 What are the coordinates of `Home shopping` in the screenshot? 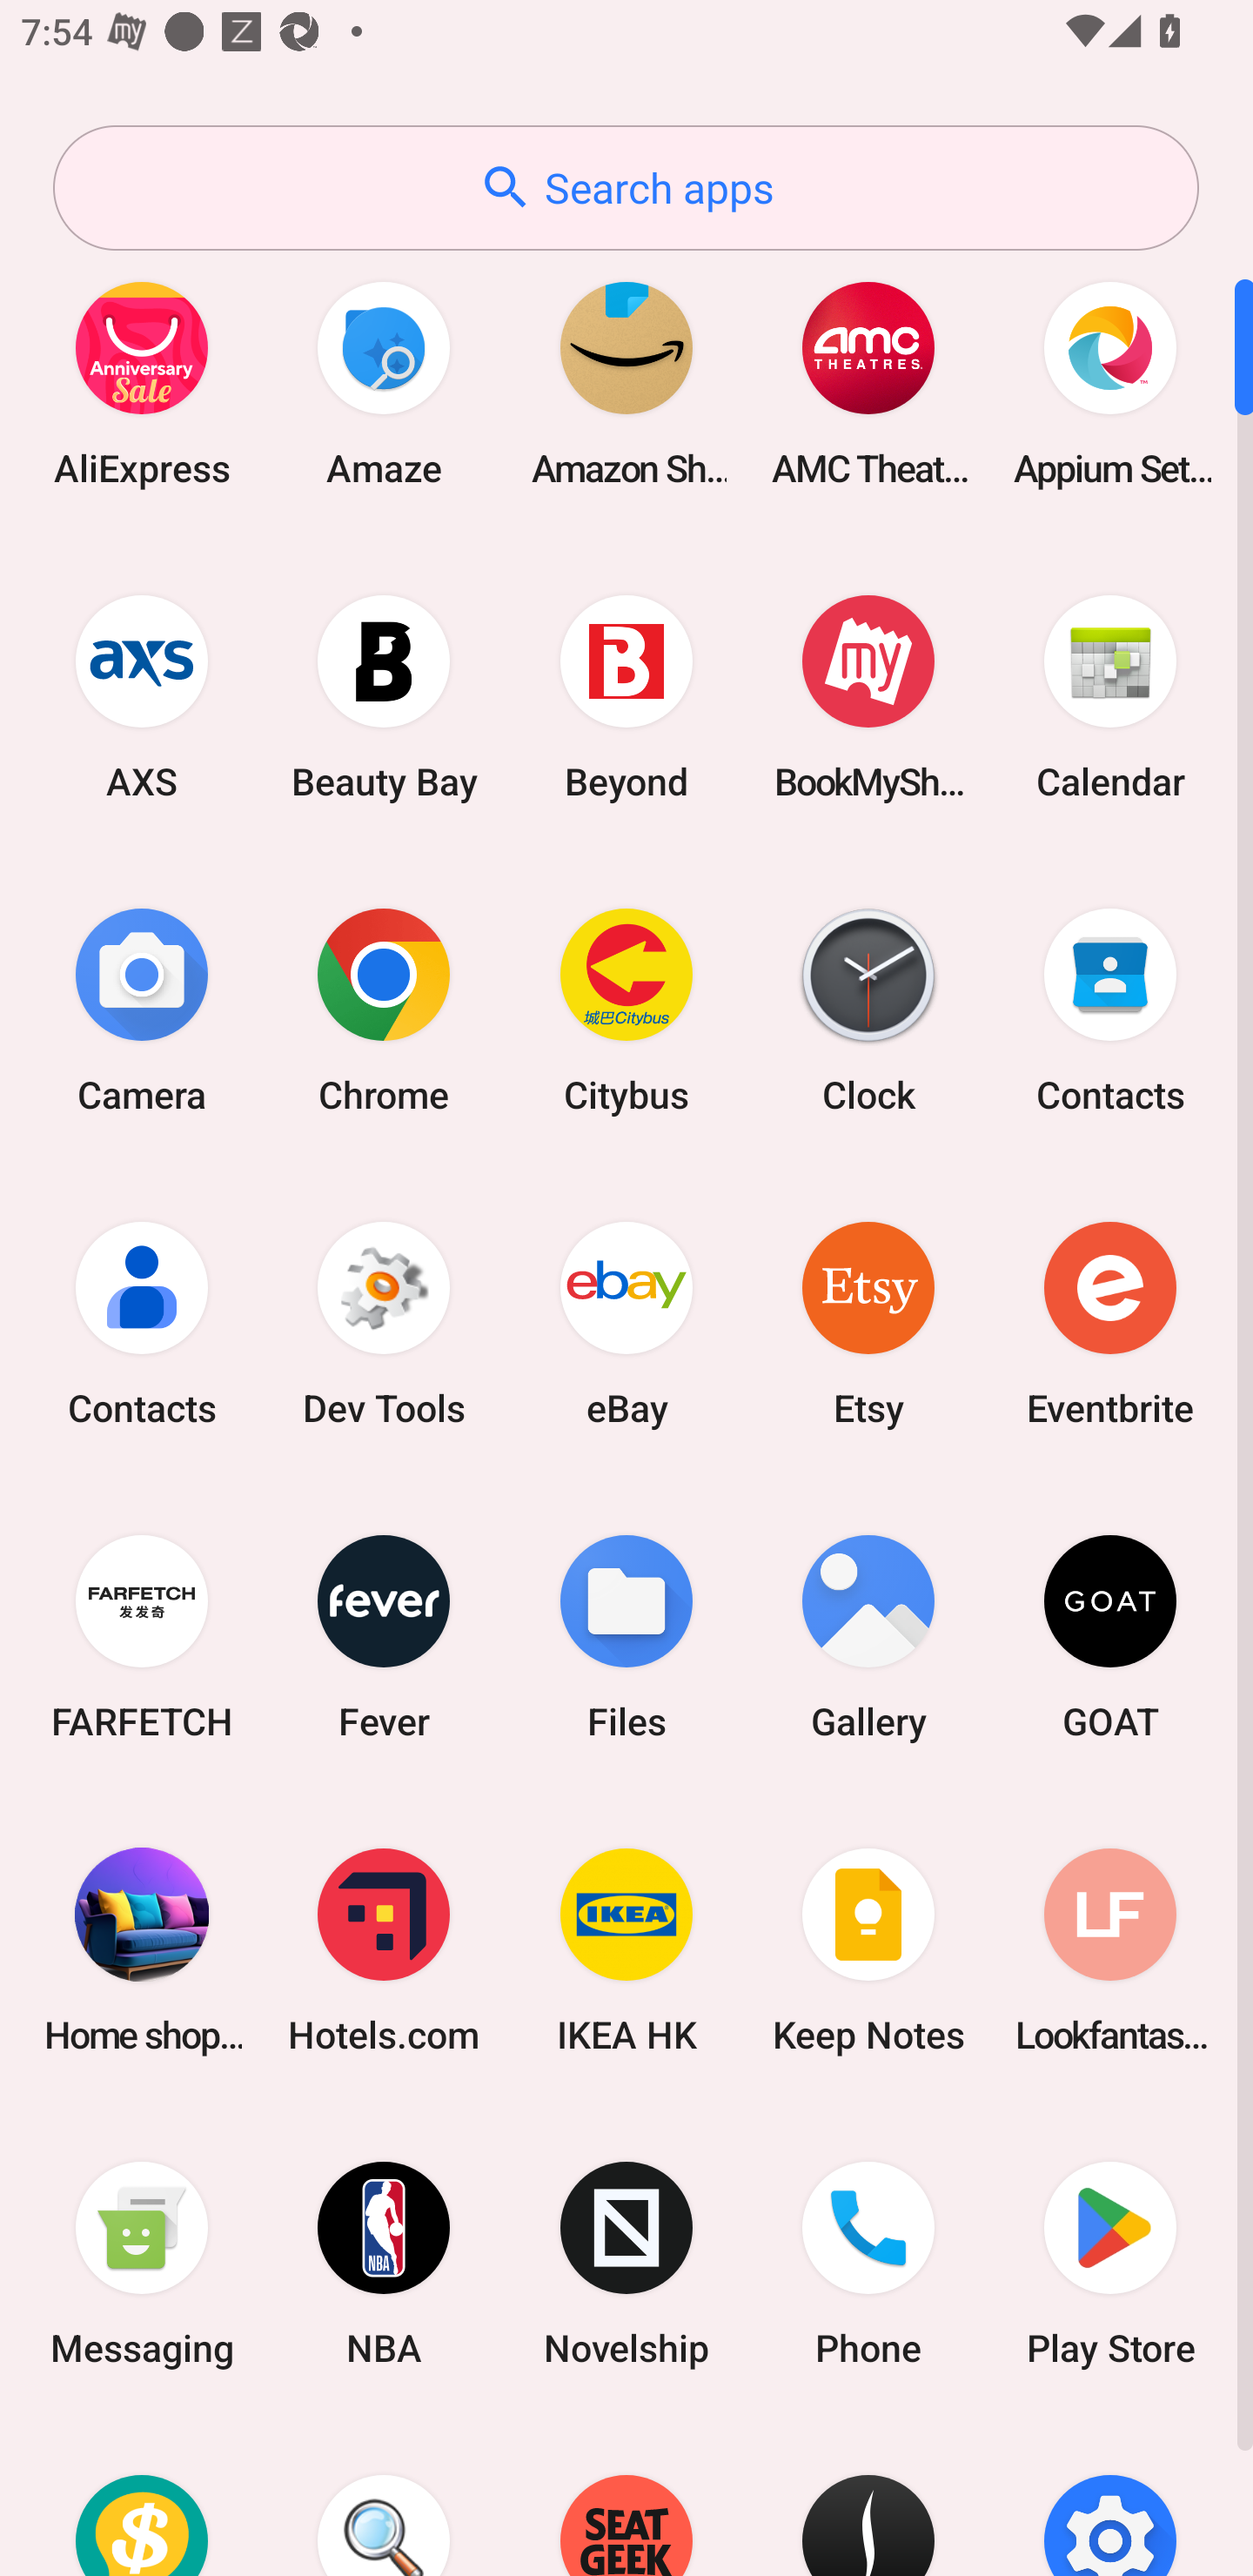 It's located at (142, 1949).